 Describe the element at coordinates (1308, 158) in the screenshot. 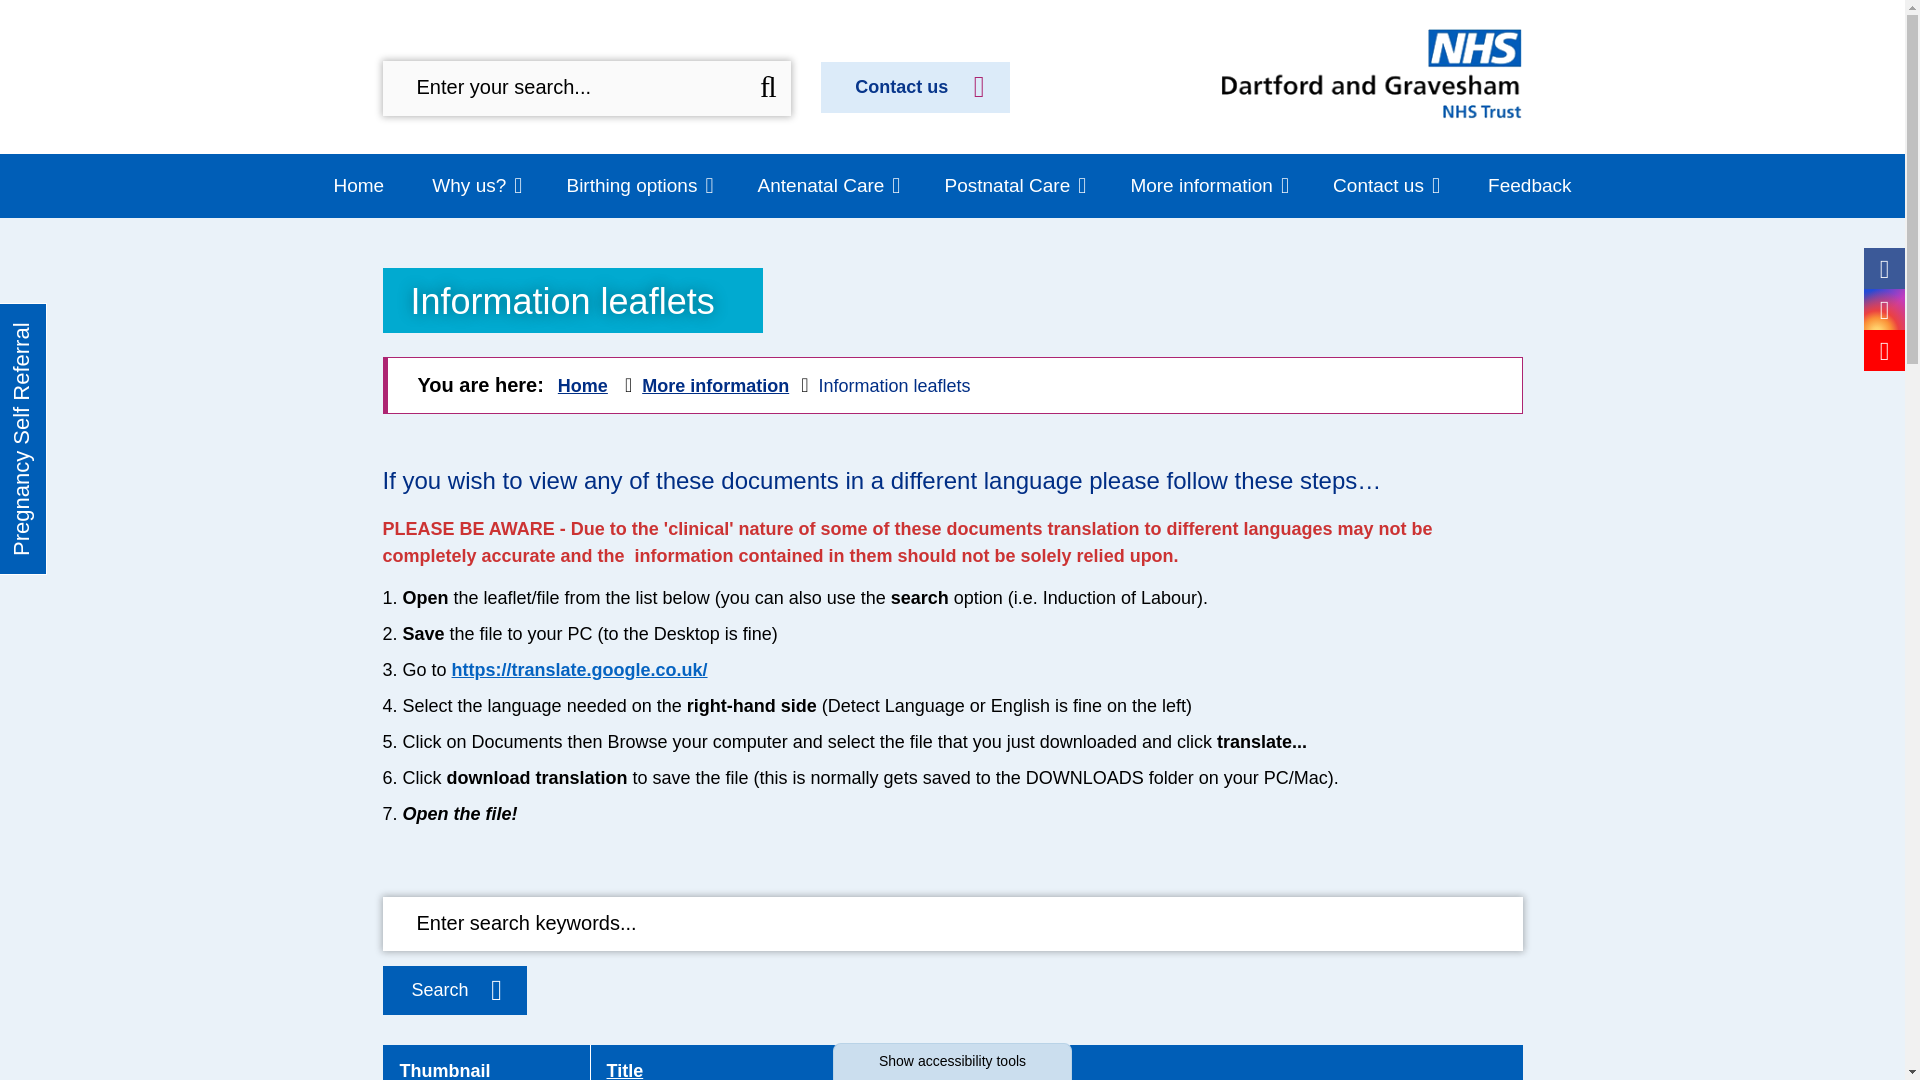

I see `Why us?` at that location.